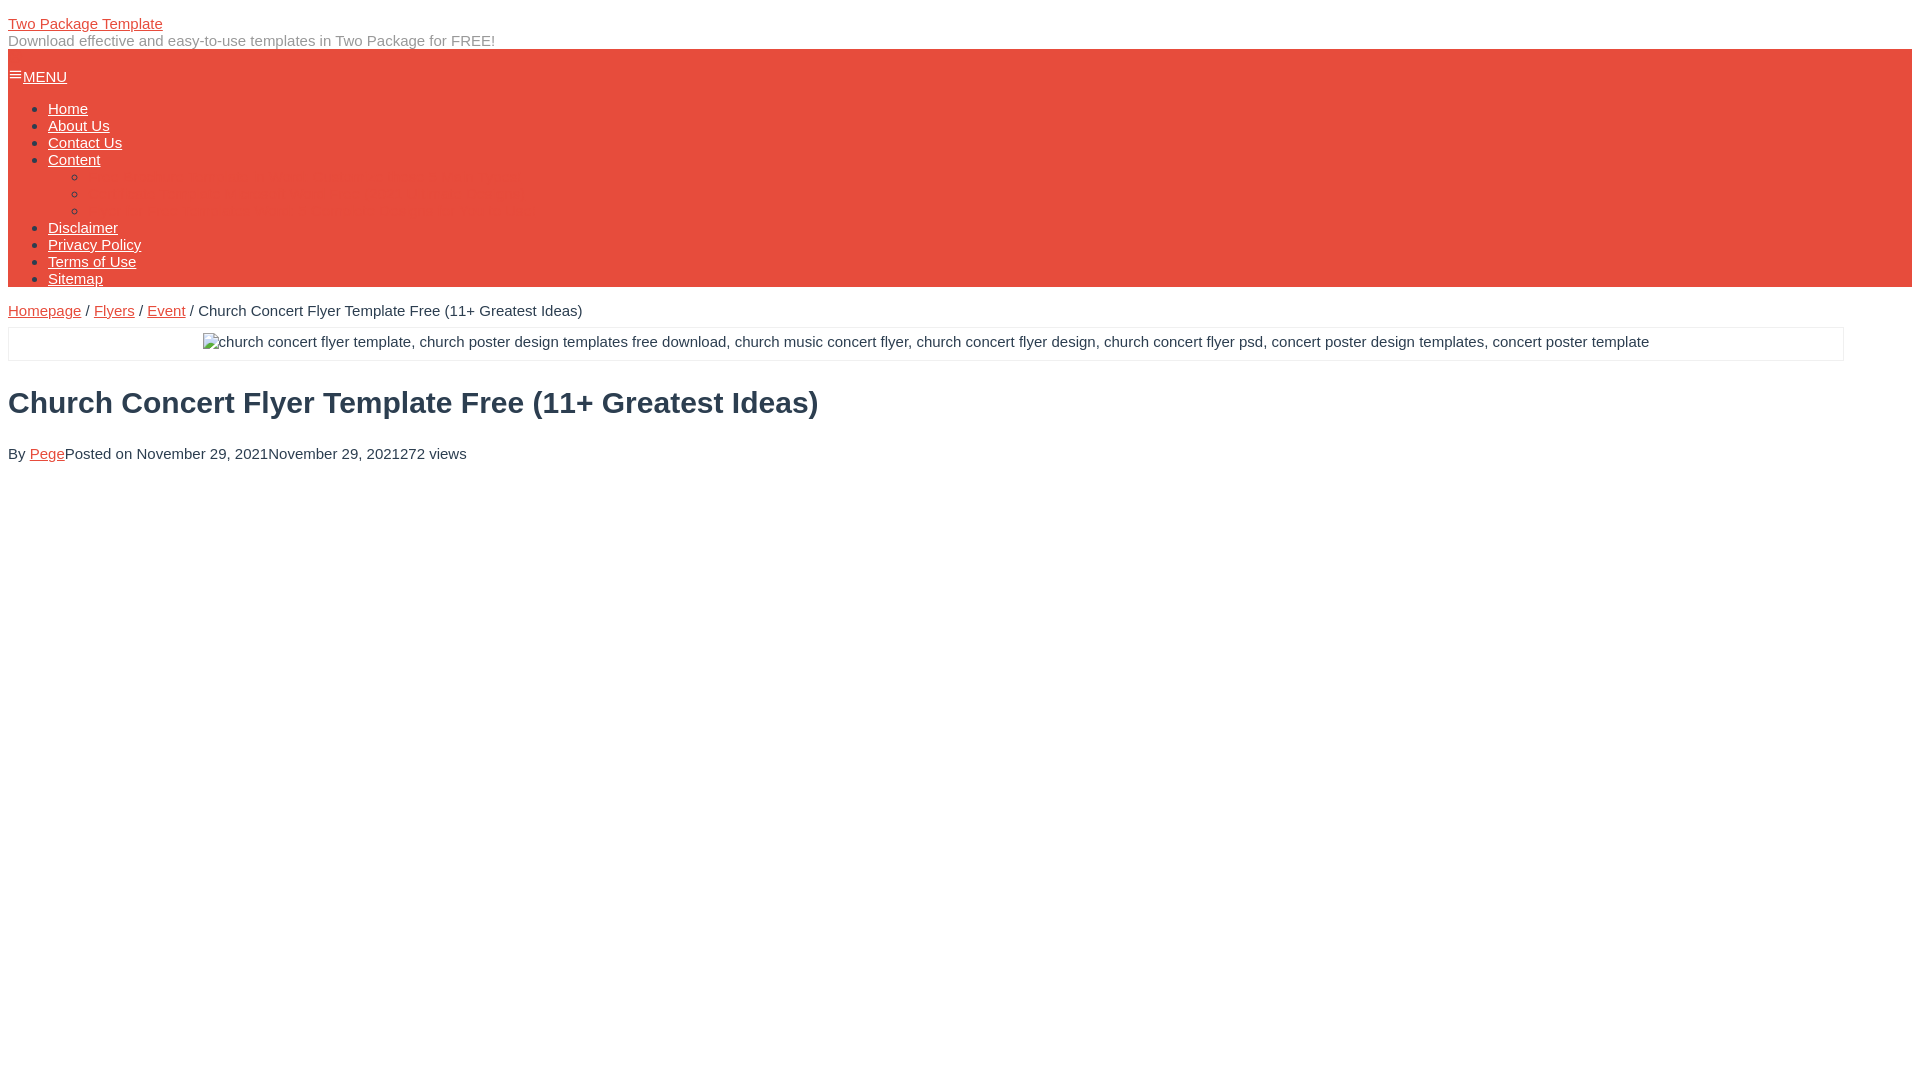 The width and height of the screenshot is (1920, 1080). What do you see at coordinates (78, 124) in the screenshot?
I see `About Us` at bounding box center [78, 124].